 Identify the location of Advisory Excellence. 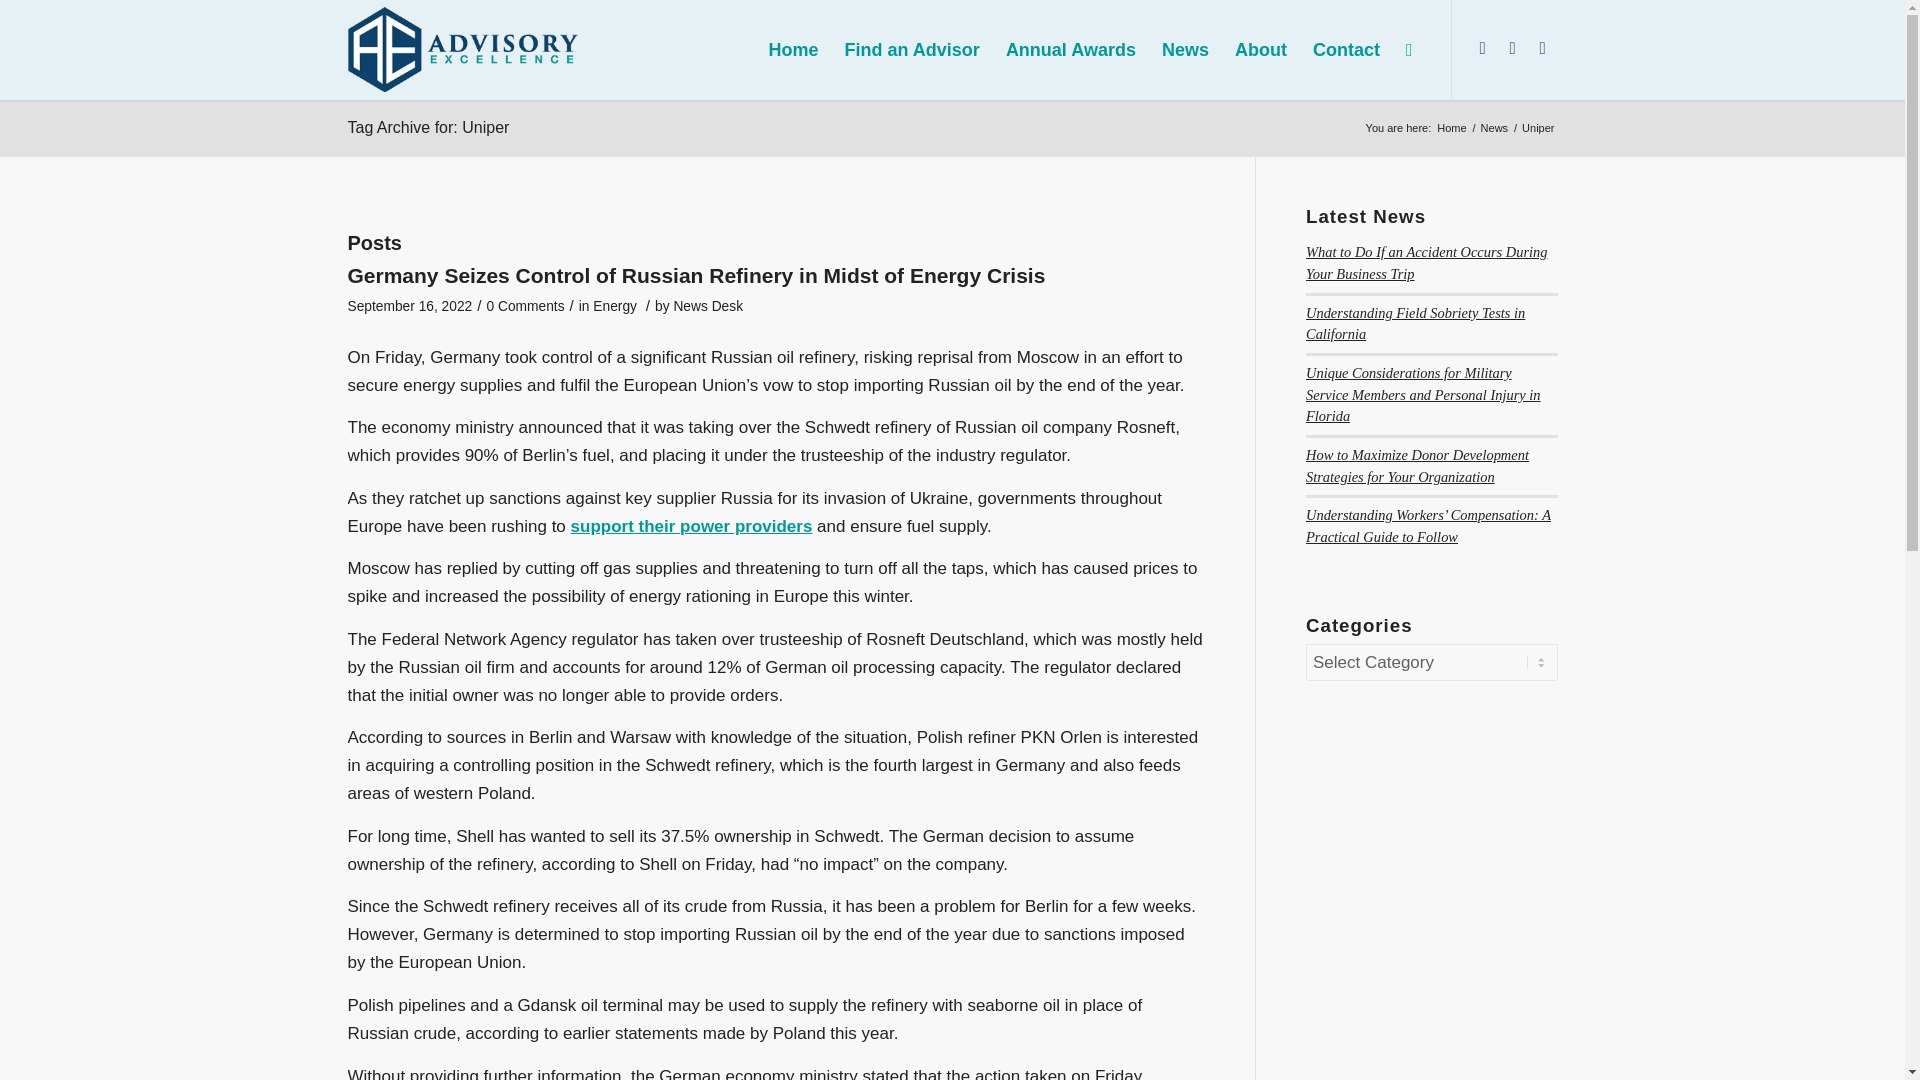
(1451, 128).